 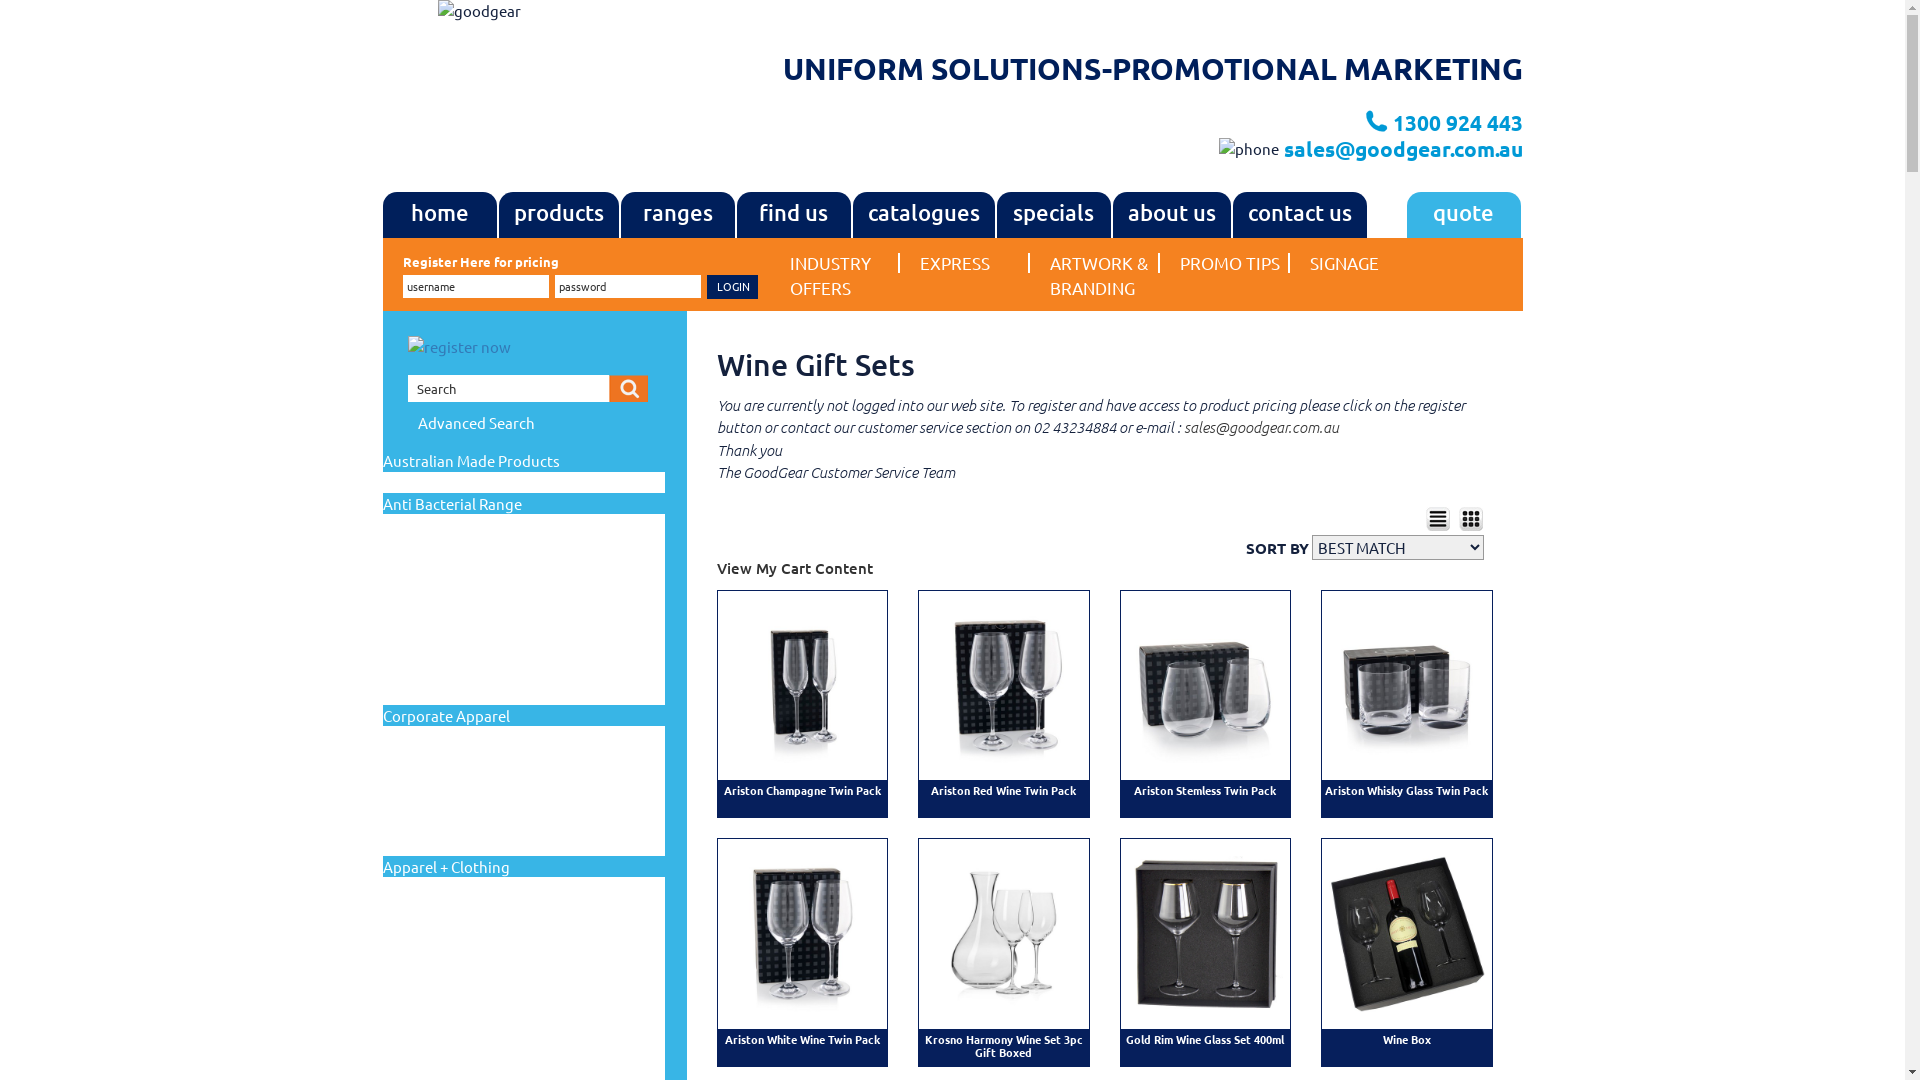 What do you see at coordinates (422, 544) in the screenshot?
I see `Face Shields` at bounding box center [422, 544].